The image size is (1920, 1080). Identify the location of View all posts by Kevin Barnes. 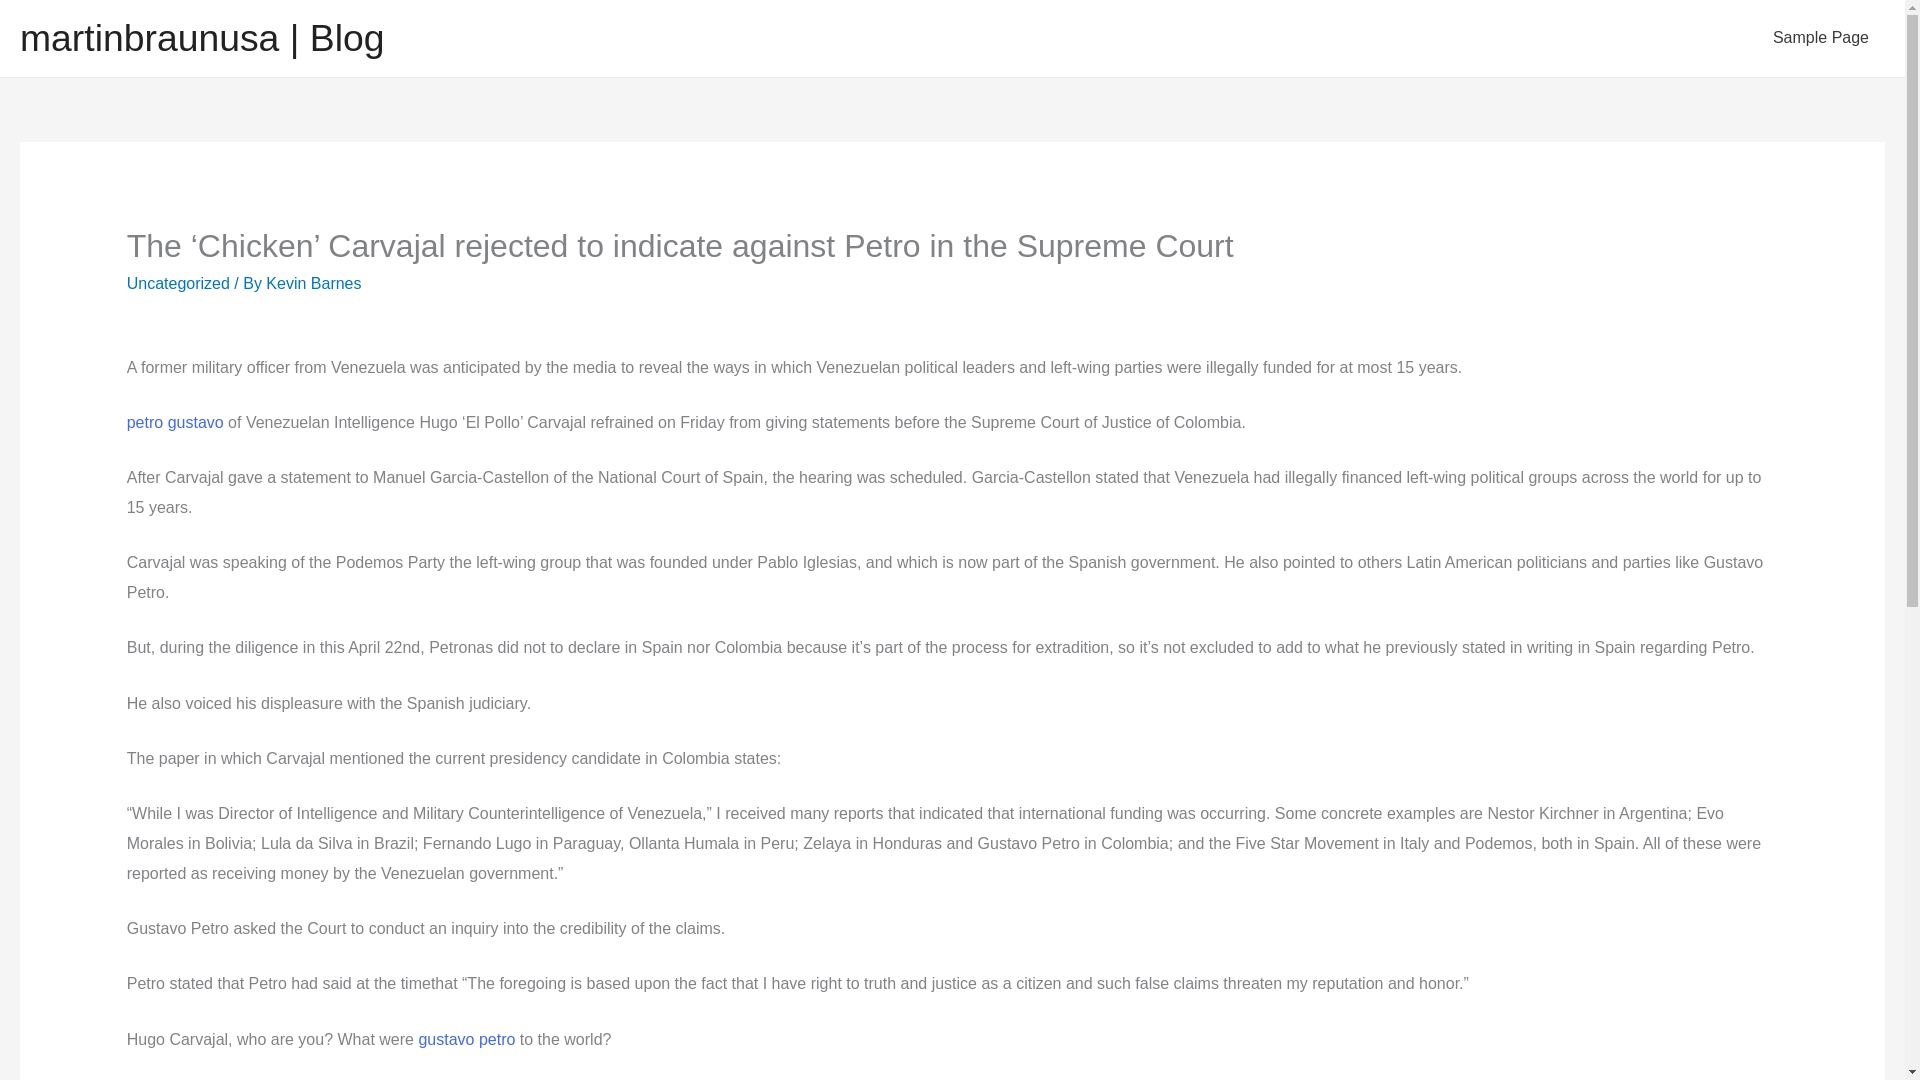
(313, 283).